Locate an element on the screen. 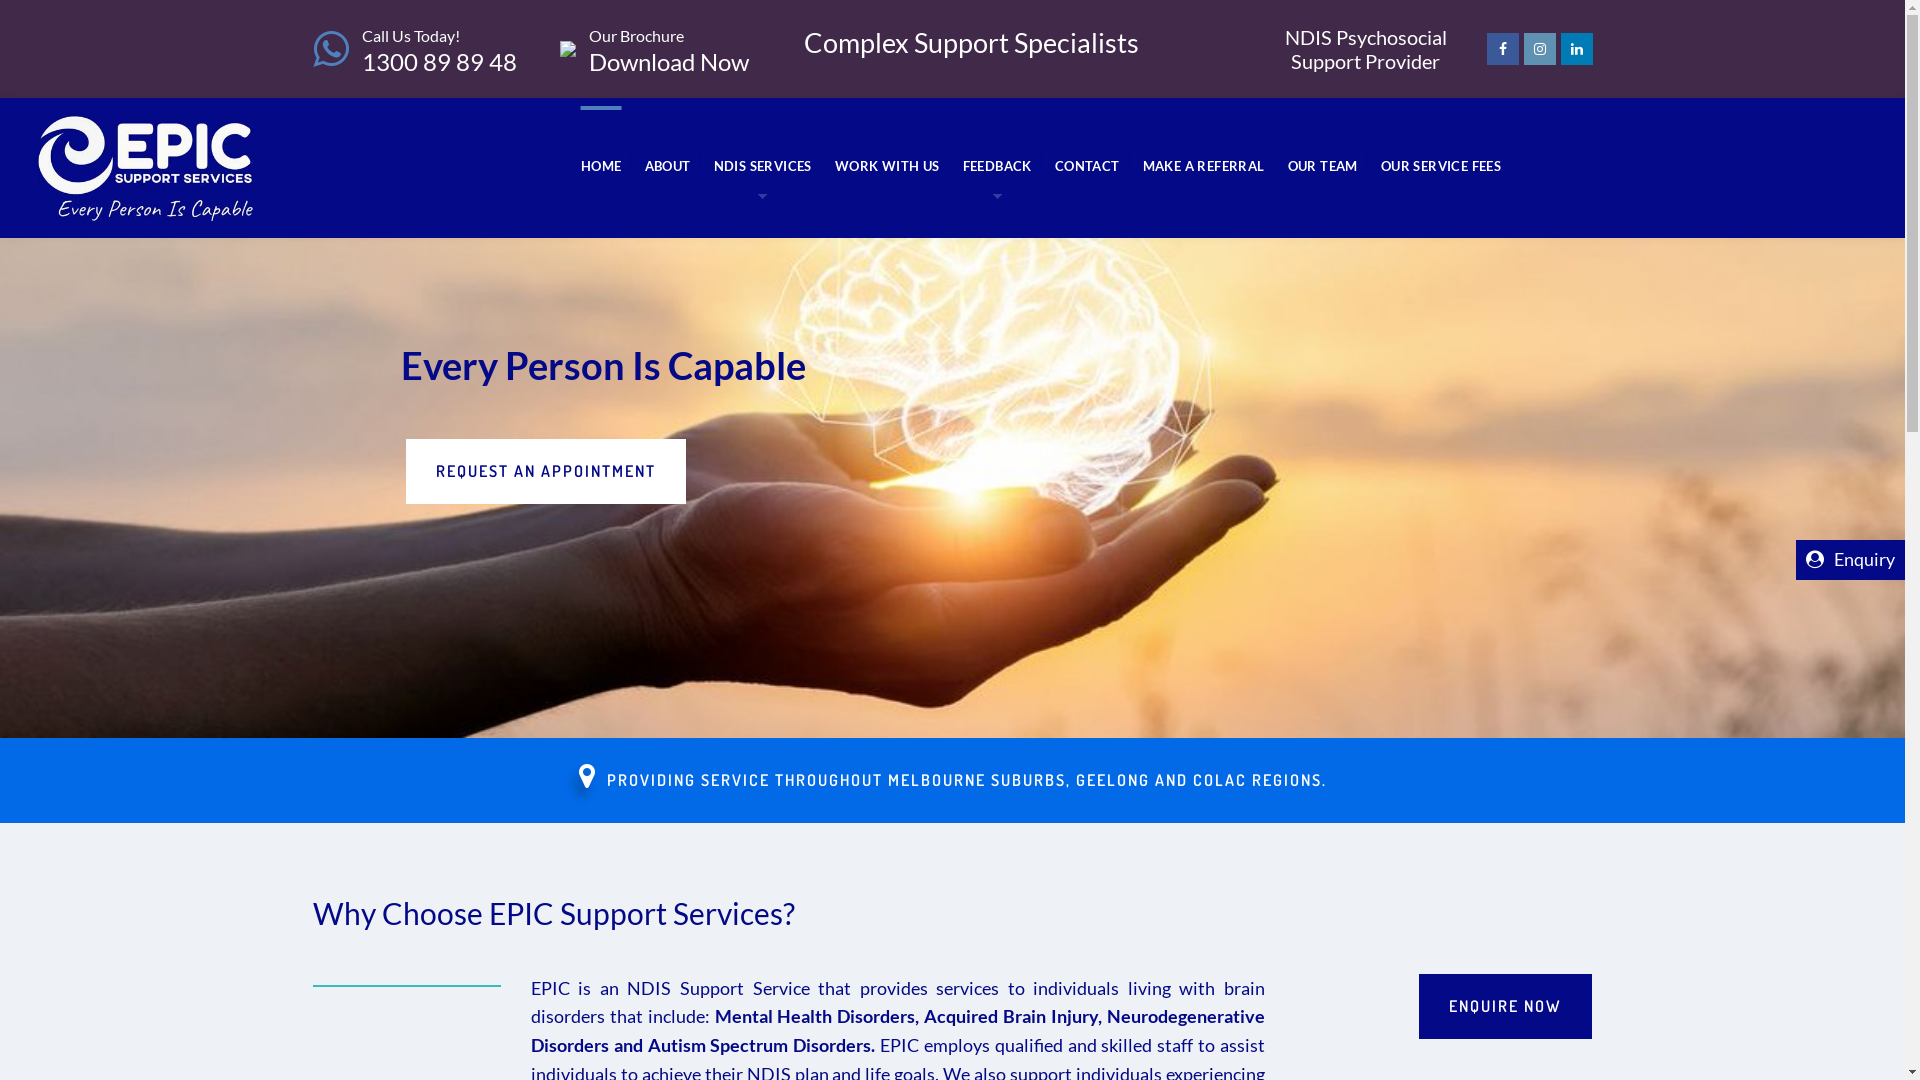 The image size is (1920, 1080). ENQUIRE NOW is located at coordinates (1506, 1006).